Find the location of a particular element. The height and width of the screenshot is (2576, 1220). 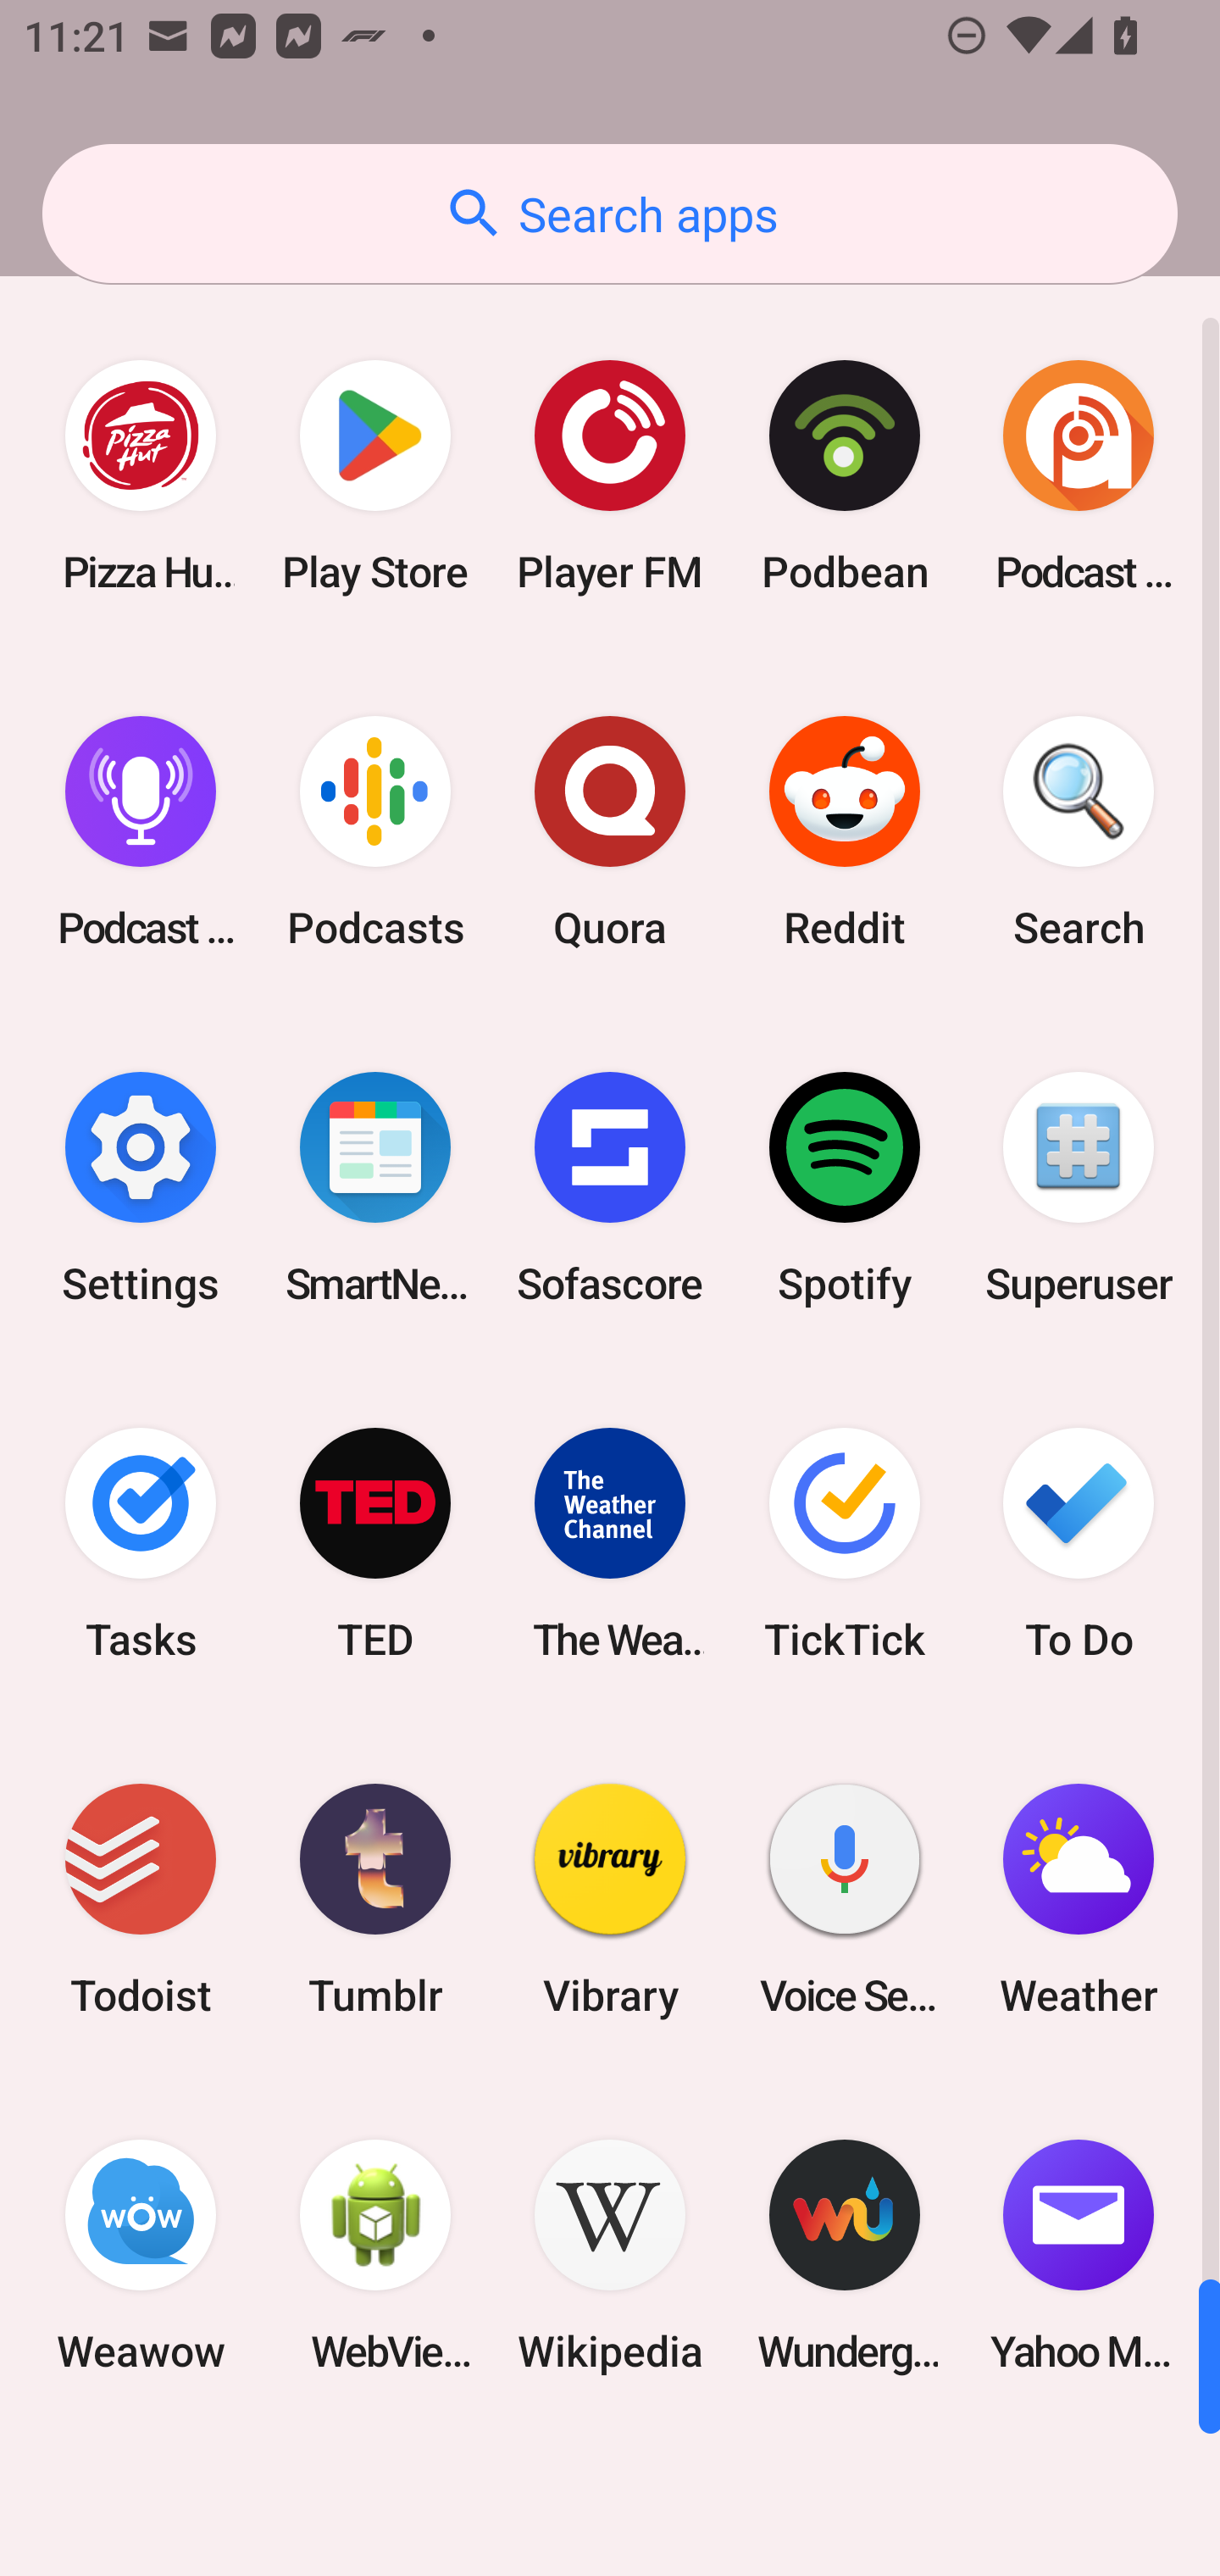

Play Store is located at coordinates (375, 476).